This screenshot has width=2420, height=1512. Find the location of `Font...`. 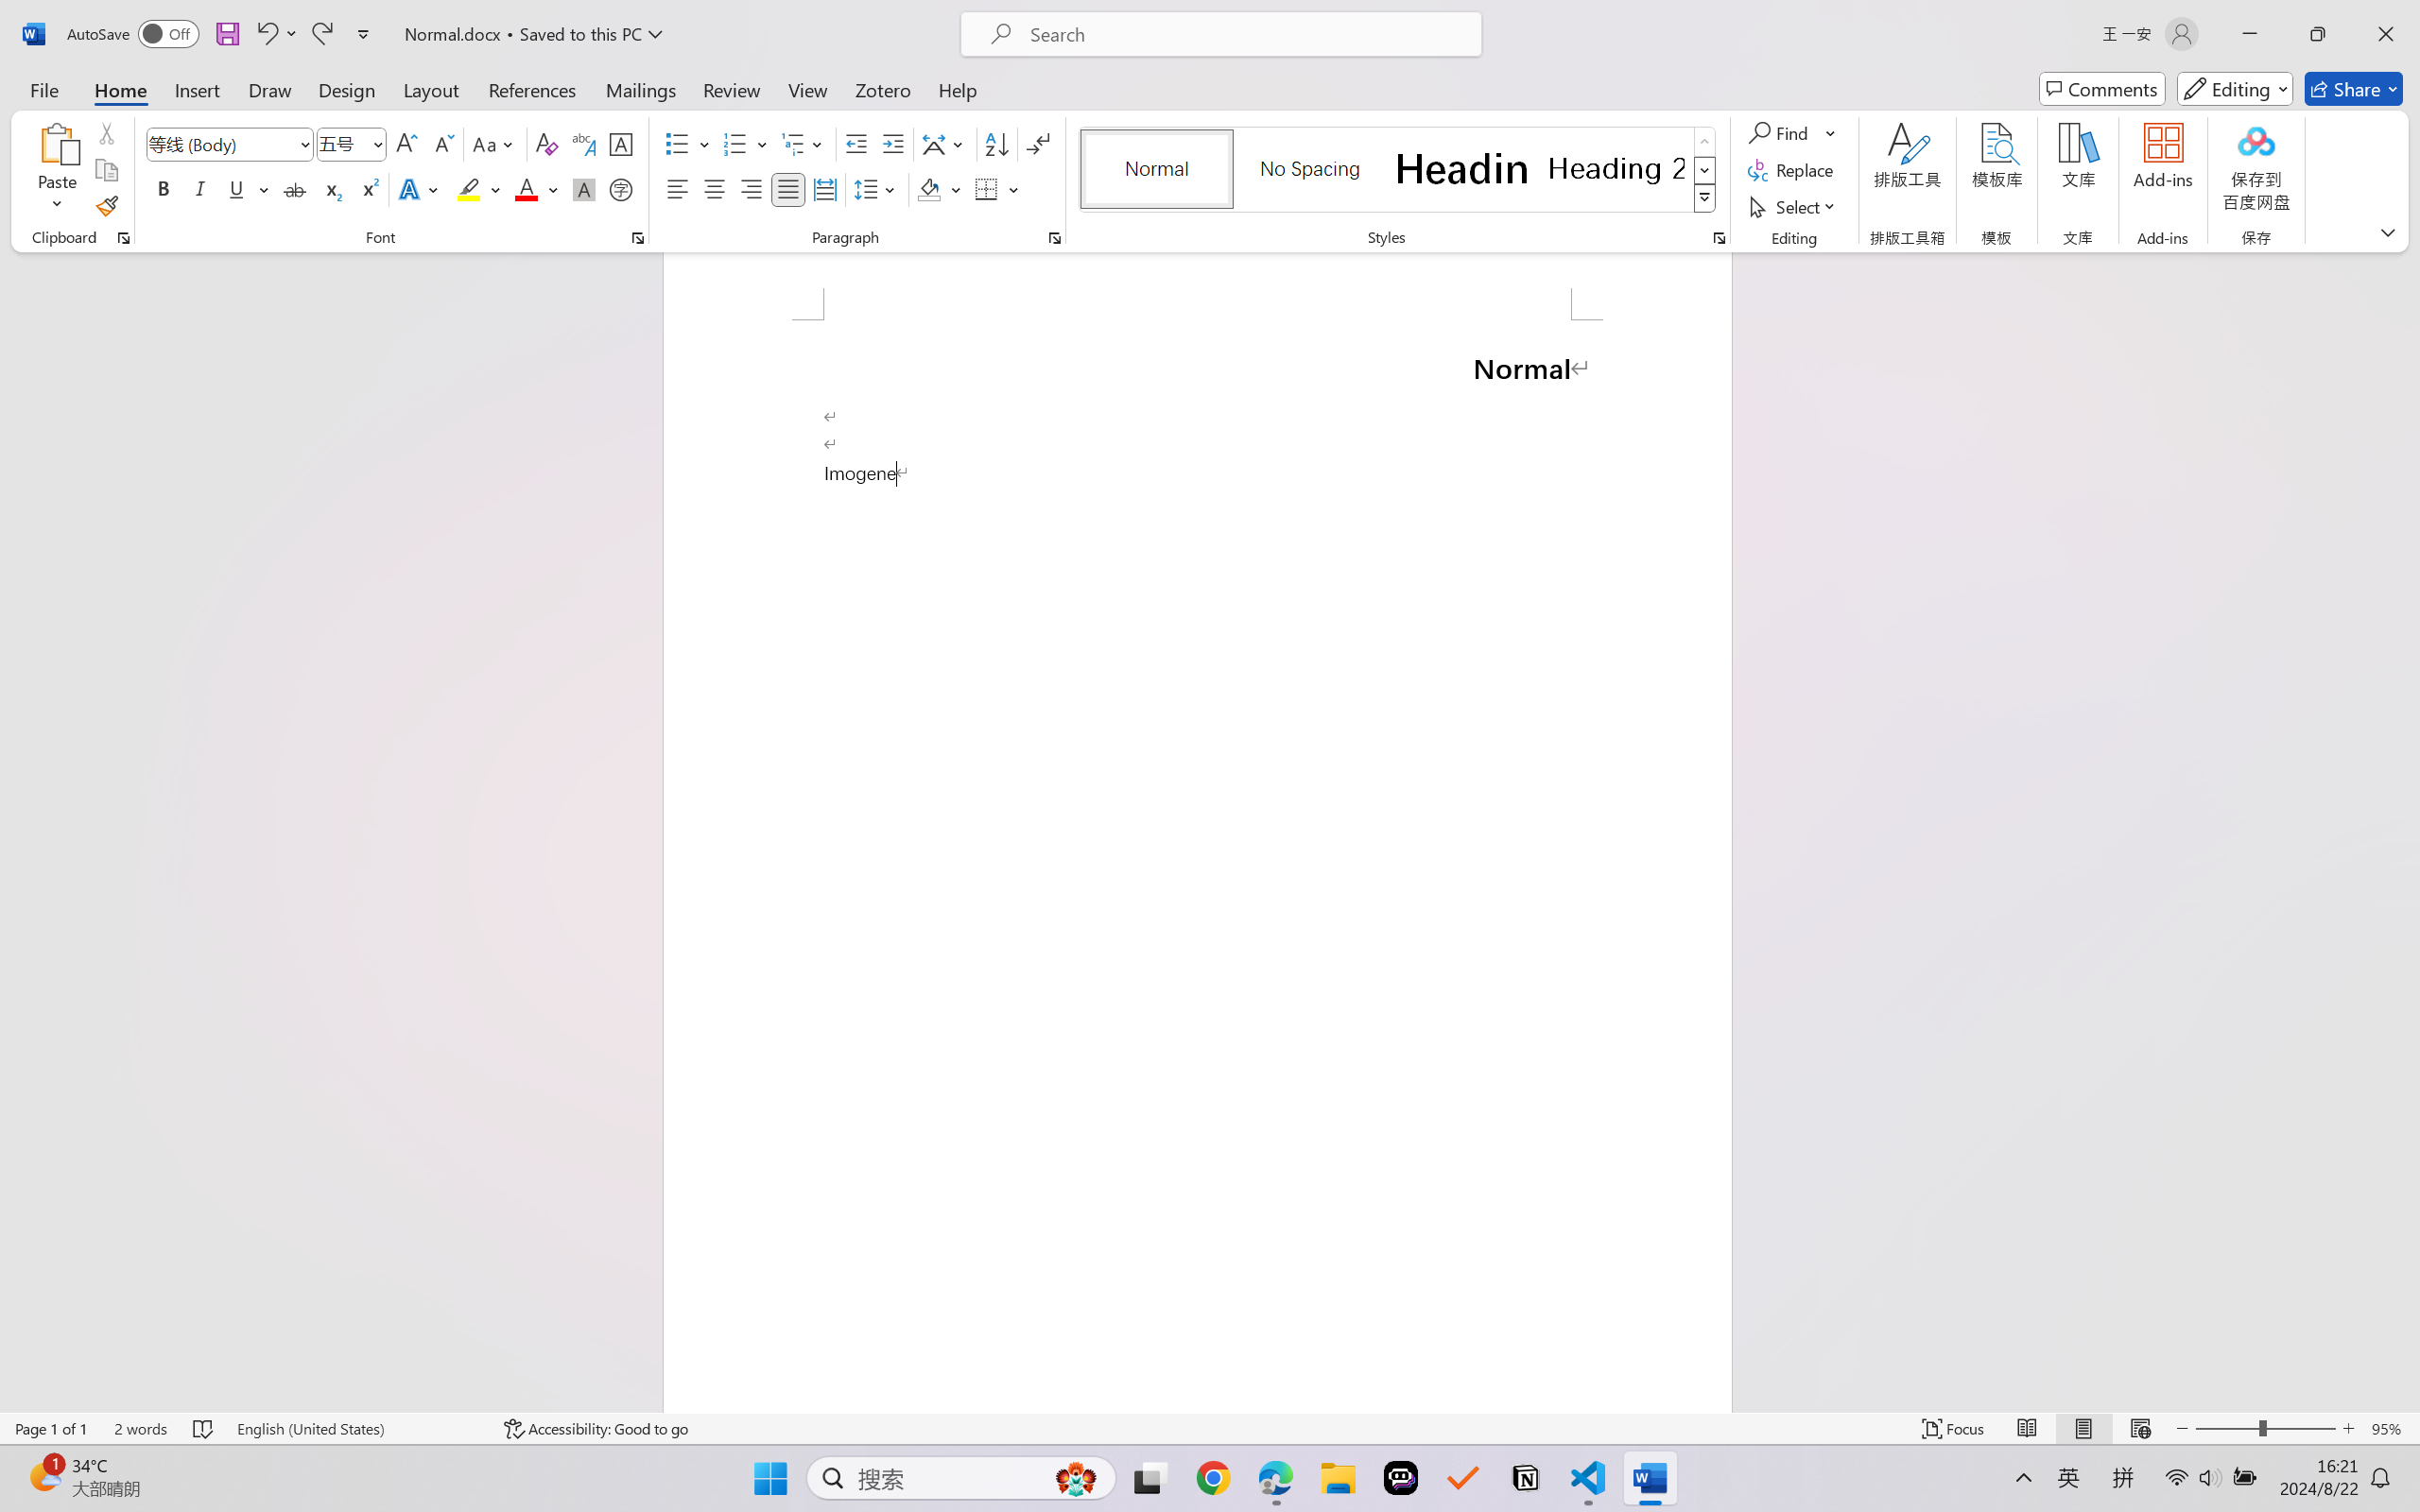

Font... is located at coordinates (637, 238).